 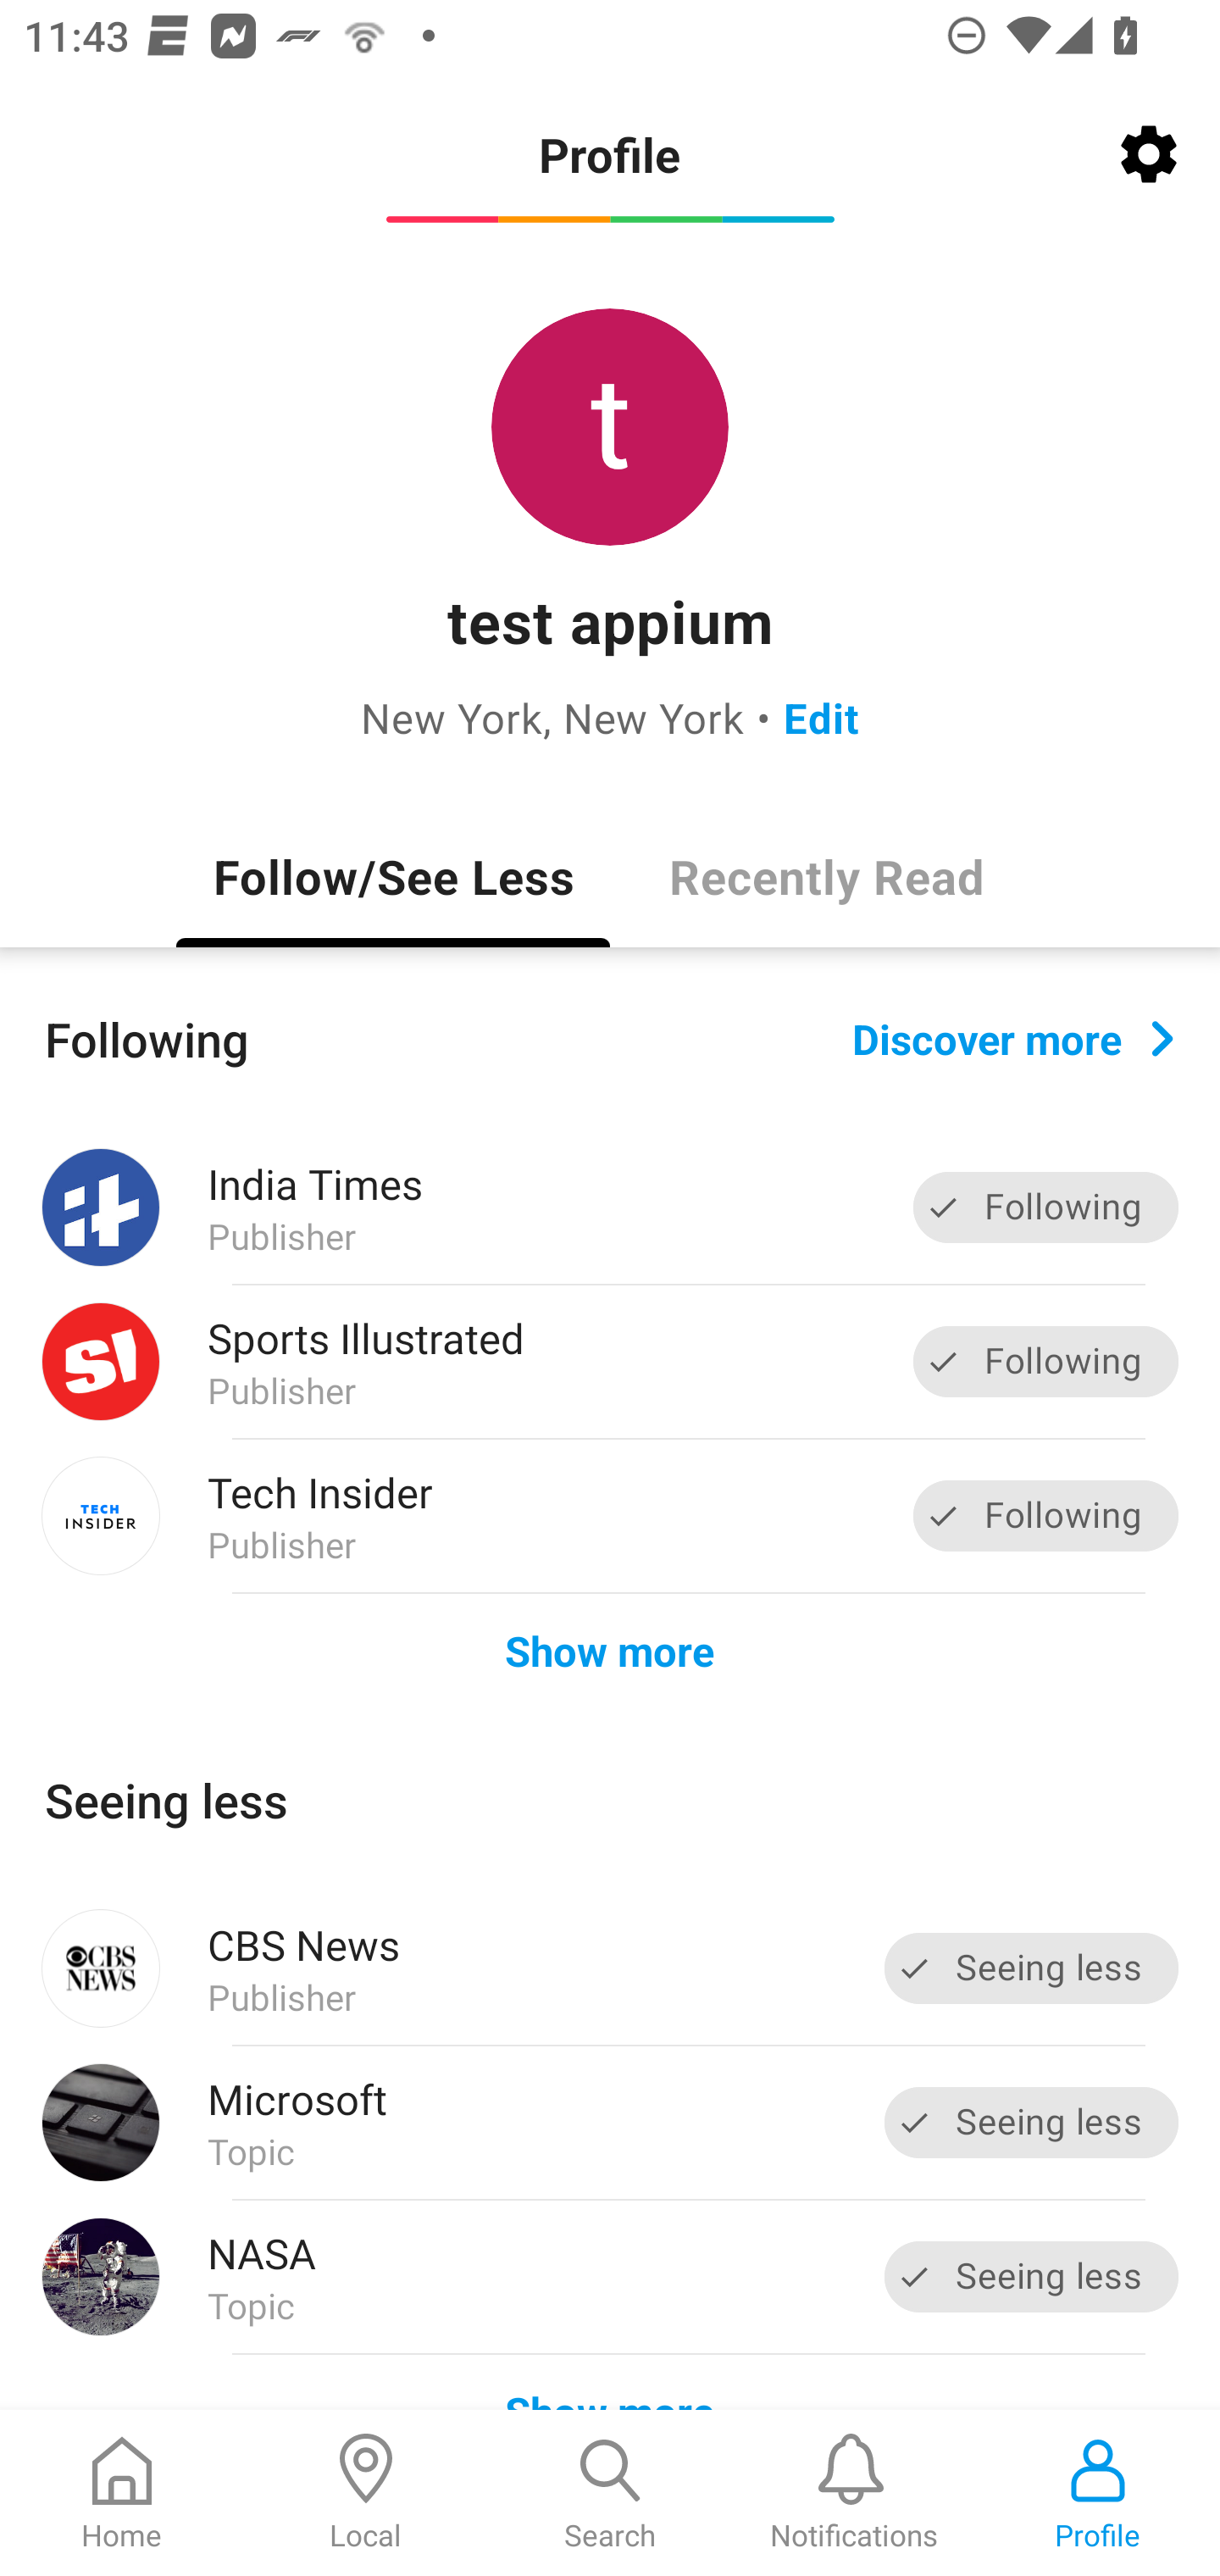 What do you see at coordinates (1045, 1208) in the screenshot?
I see `Following` at bounding box center [1045, 1208].